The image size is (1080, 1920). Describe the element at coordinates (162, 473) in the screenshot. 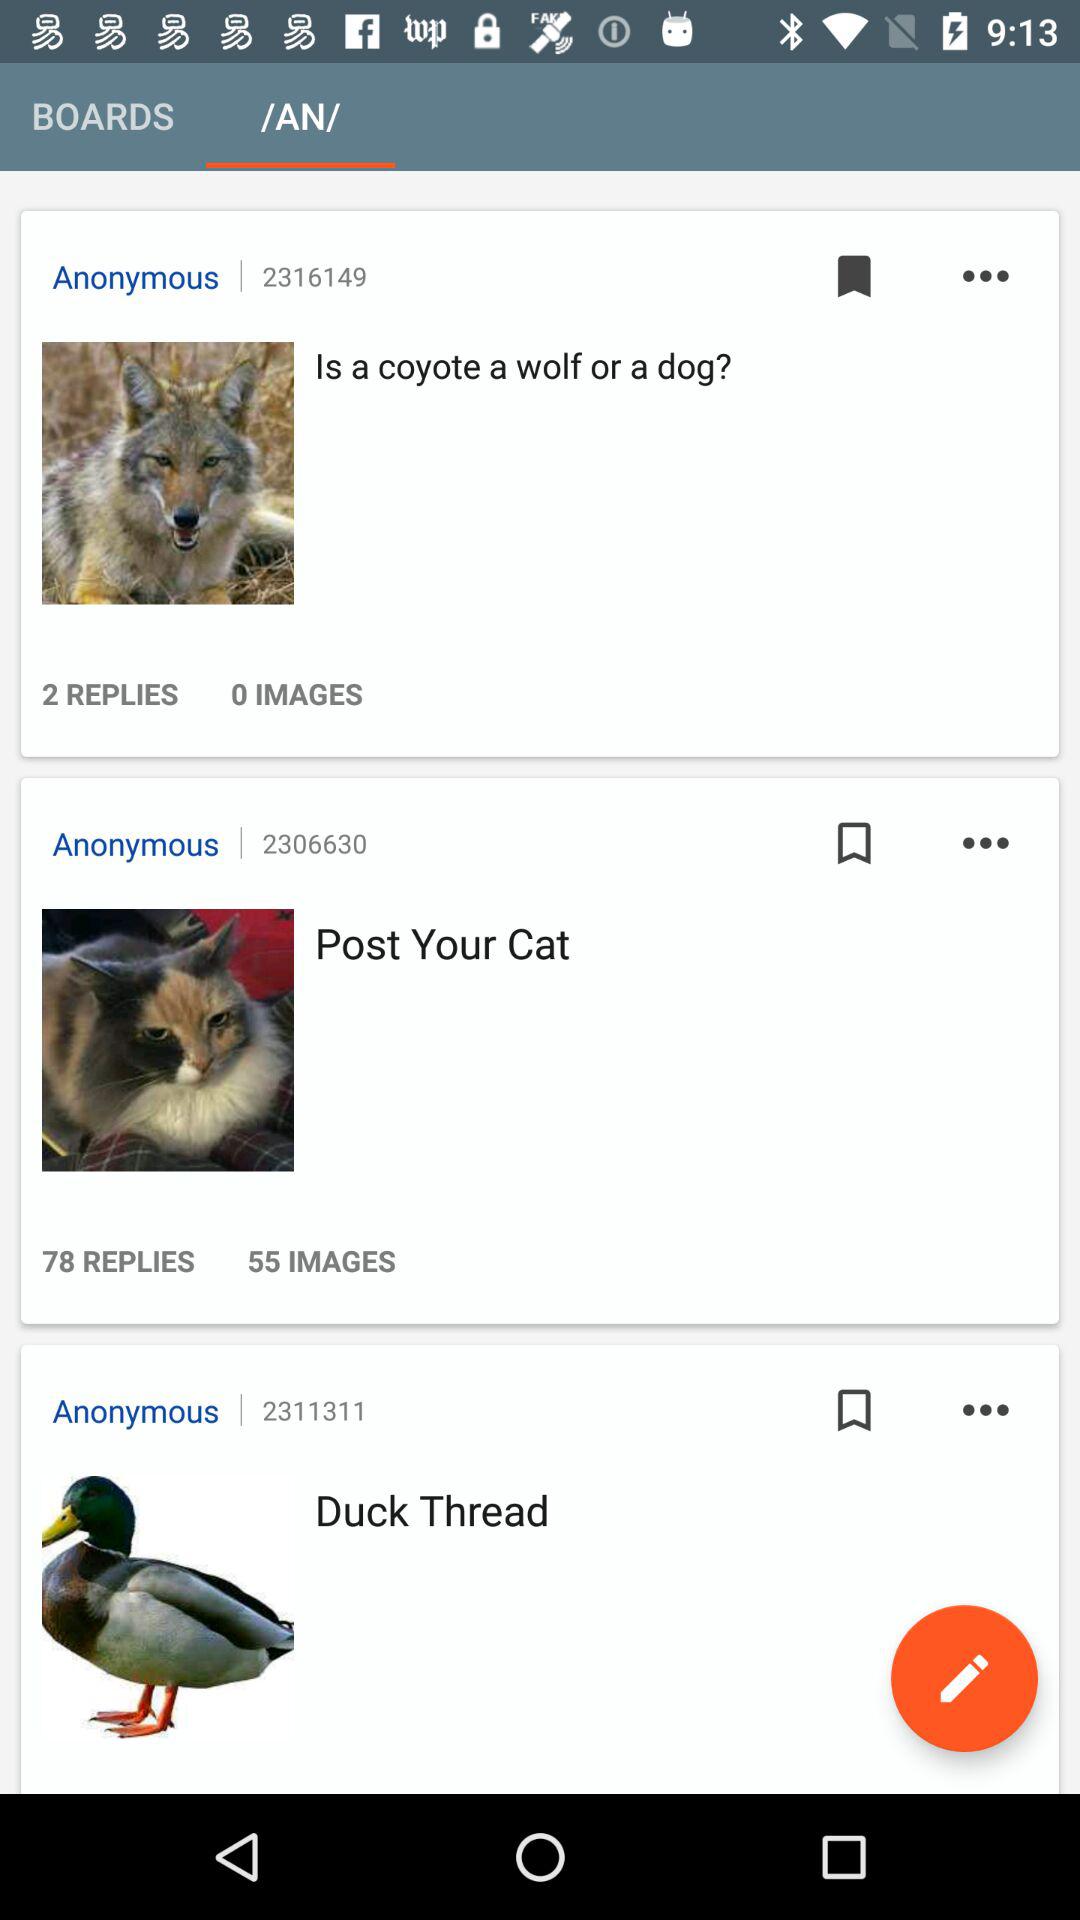

I see `view image` at that location.